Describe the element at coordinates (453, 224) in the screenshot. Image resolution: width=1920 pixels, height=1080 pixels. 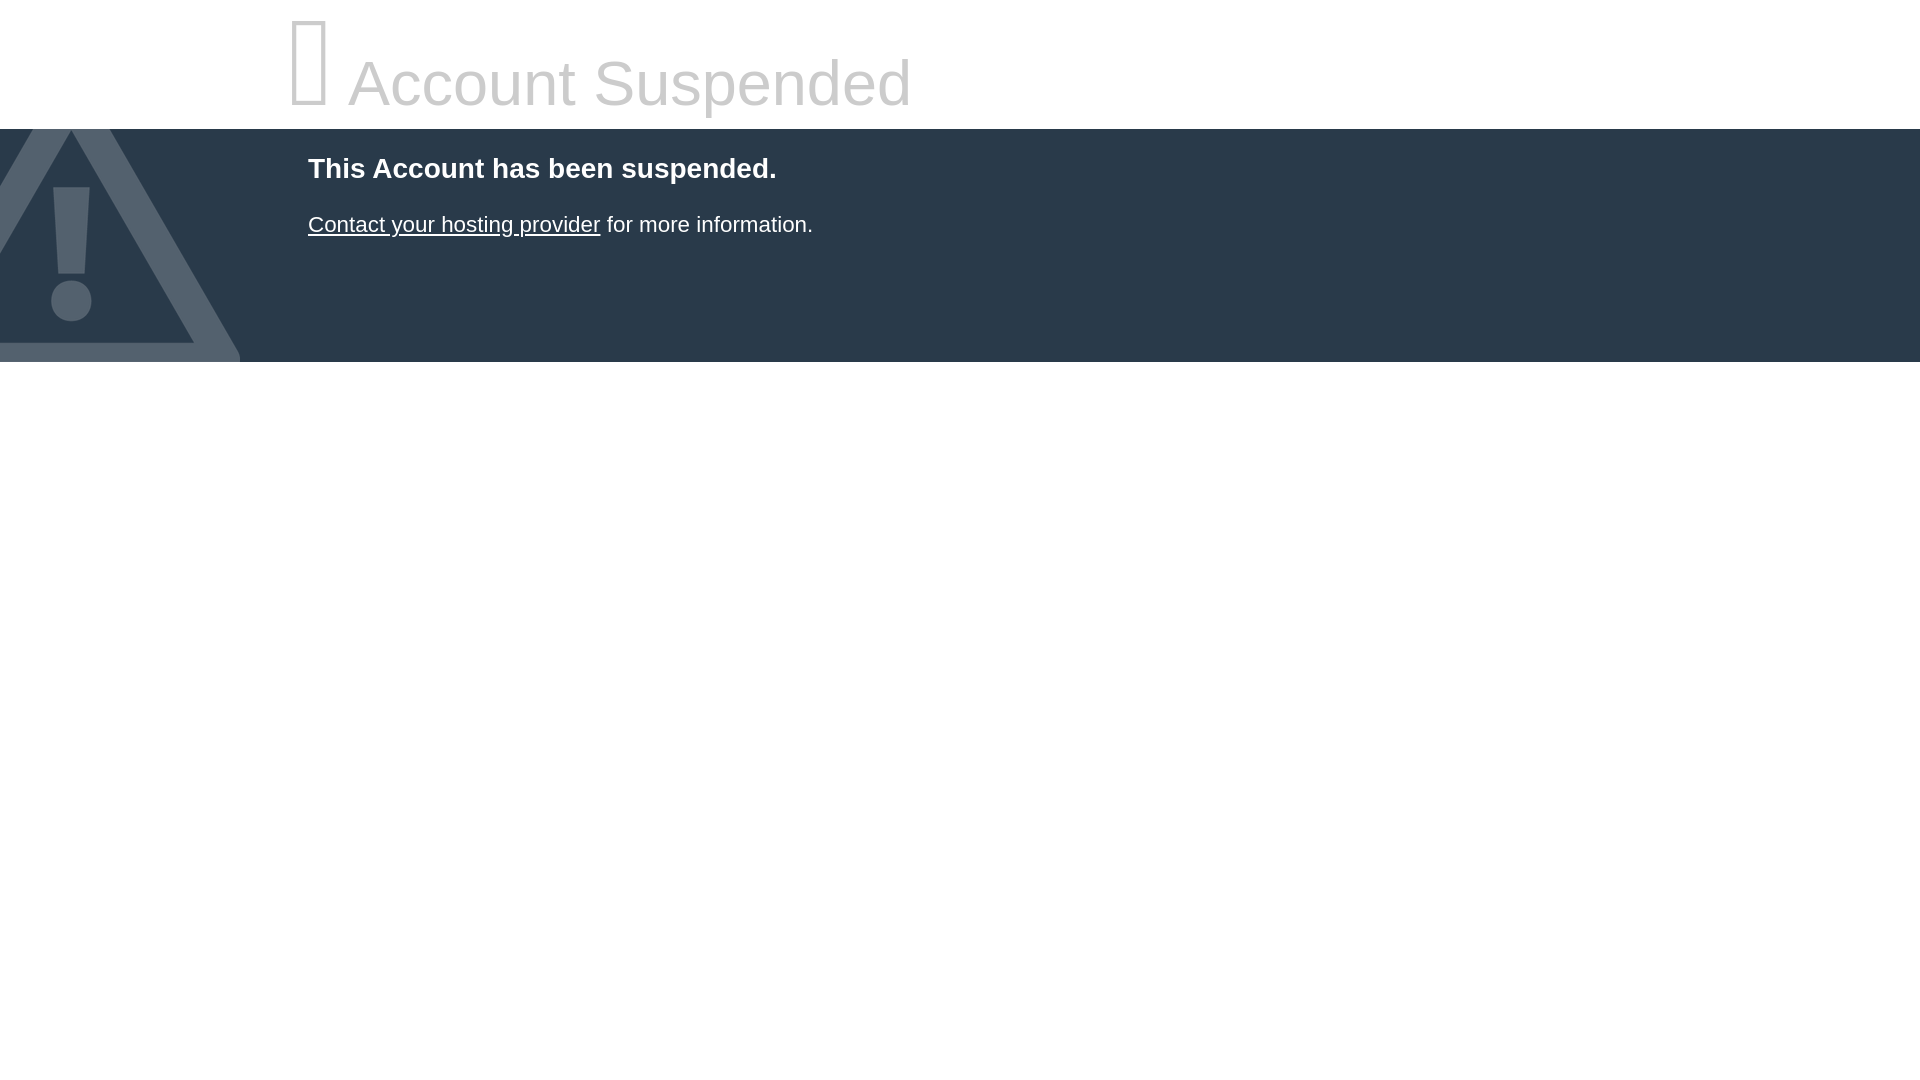
I see `Contact your hosting provider` at that location.